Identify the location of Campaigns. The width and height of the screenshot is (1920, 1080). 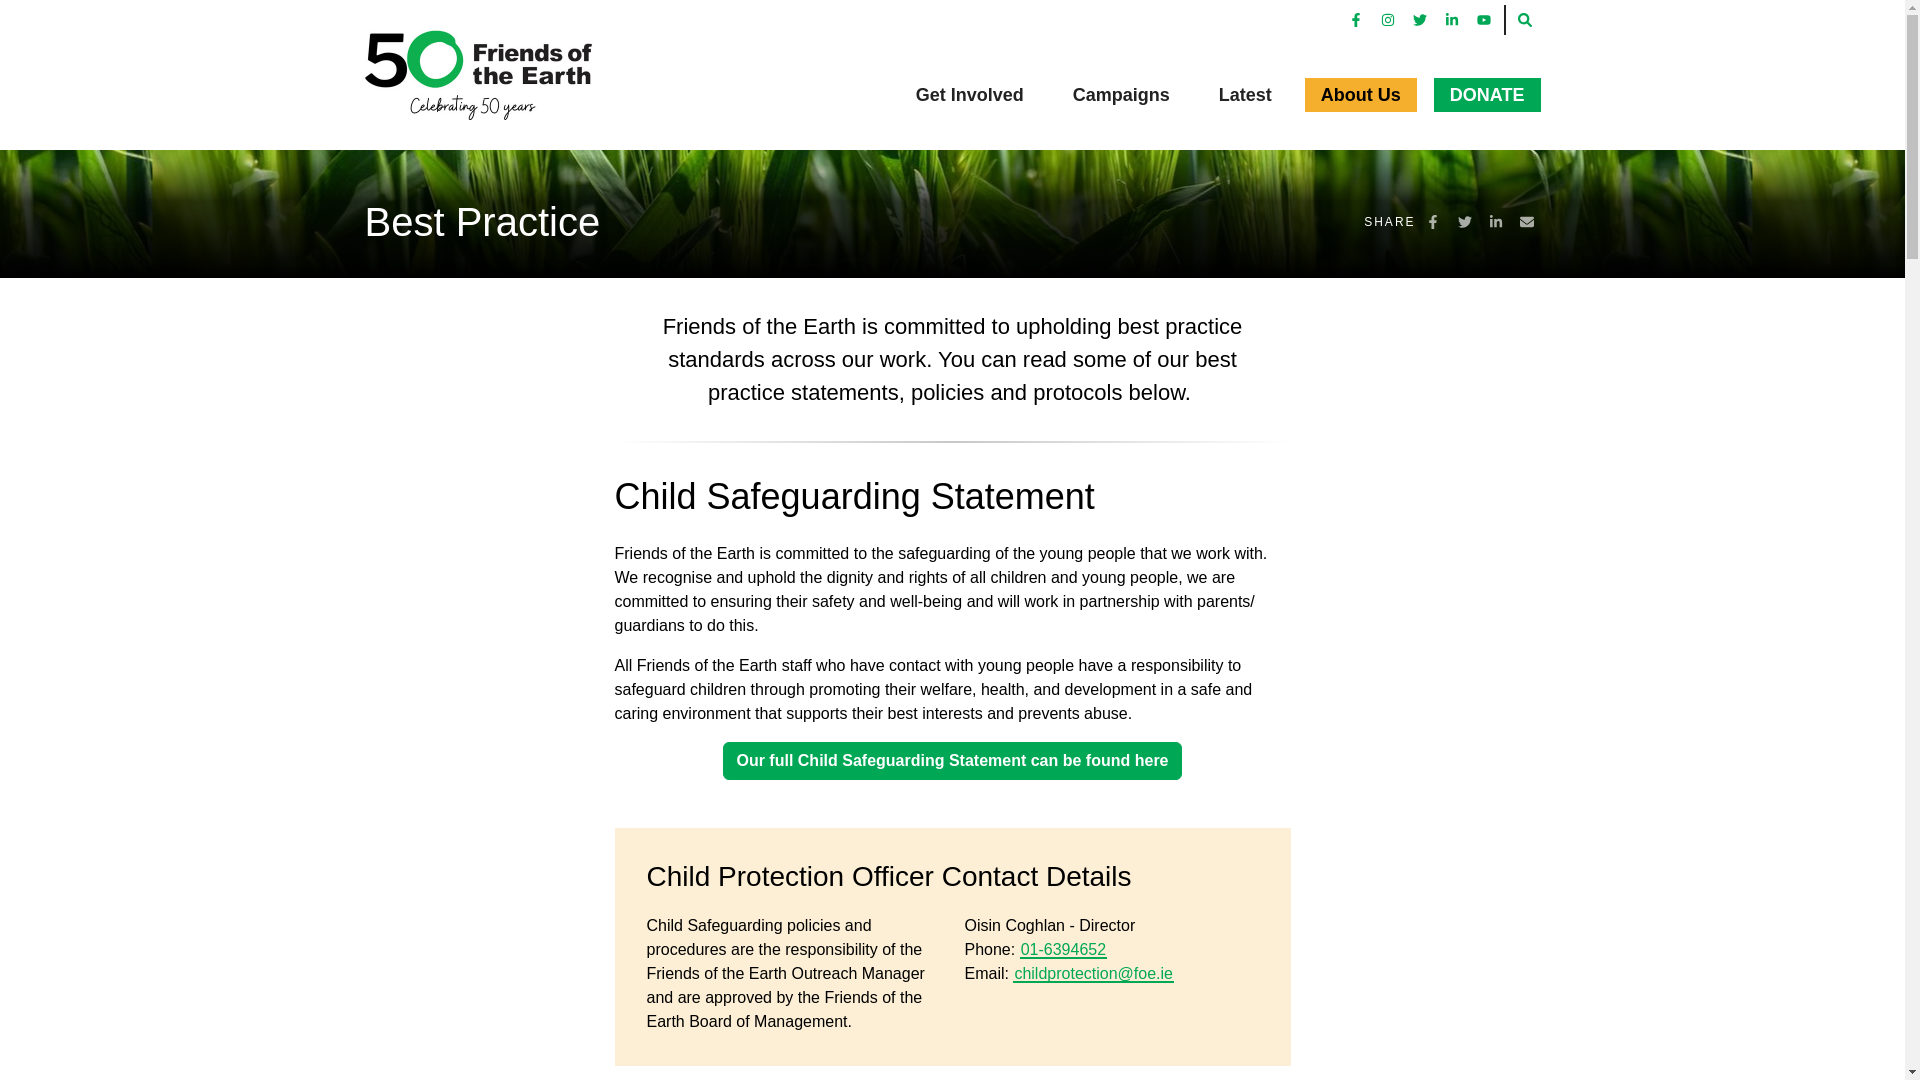
(1122, 94).